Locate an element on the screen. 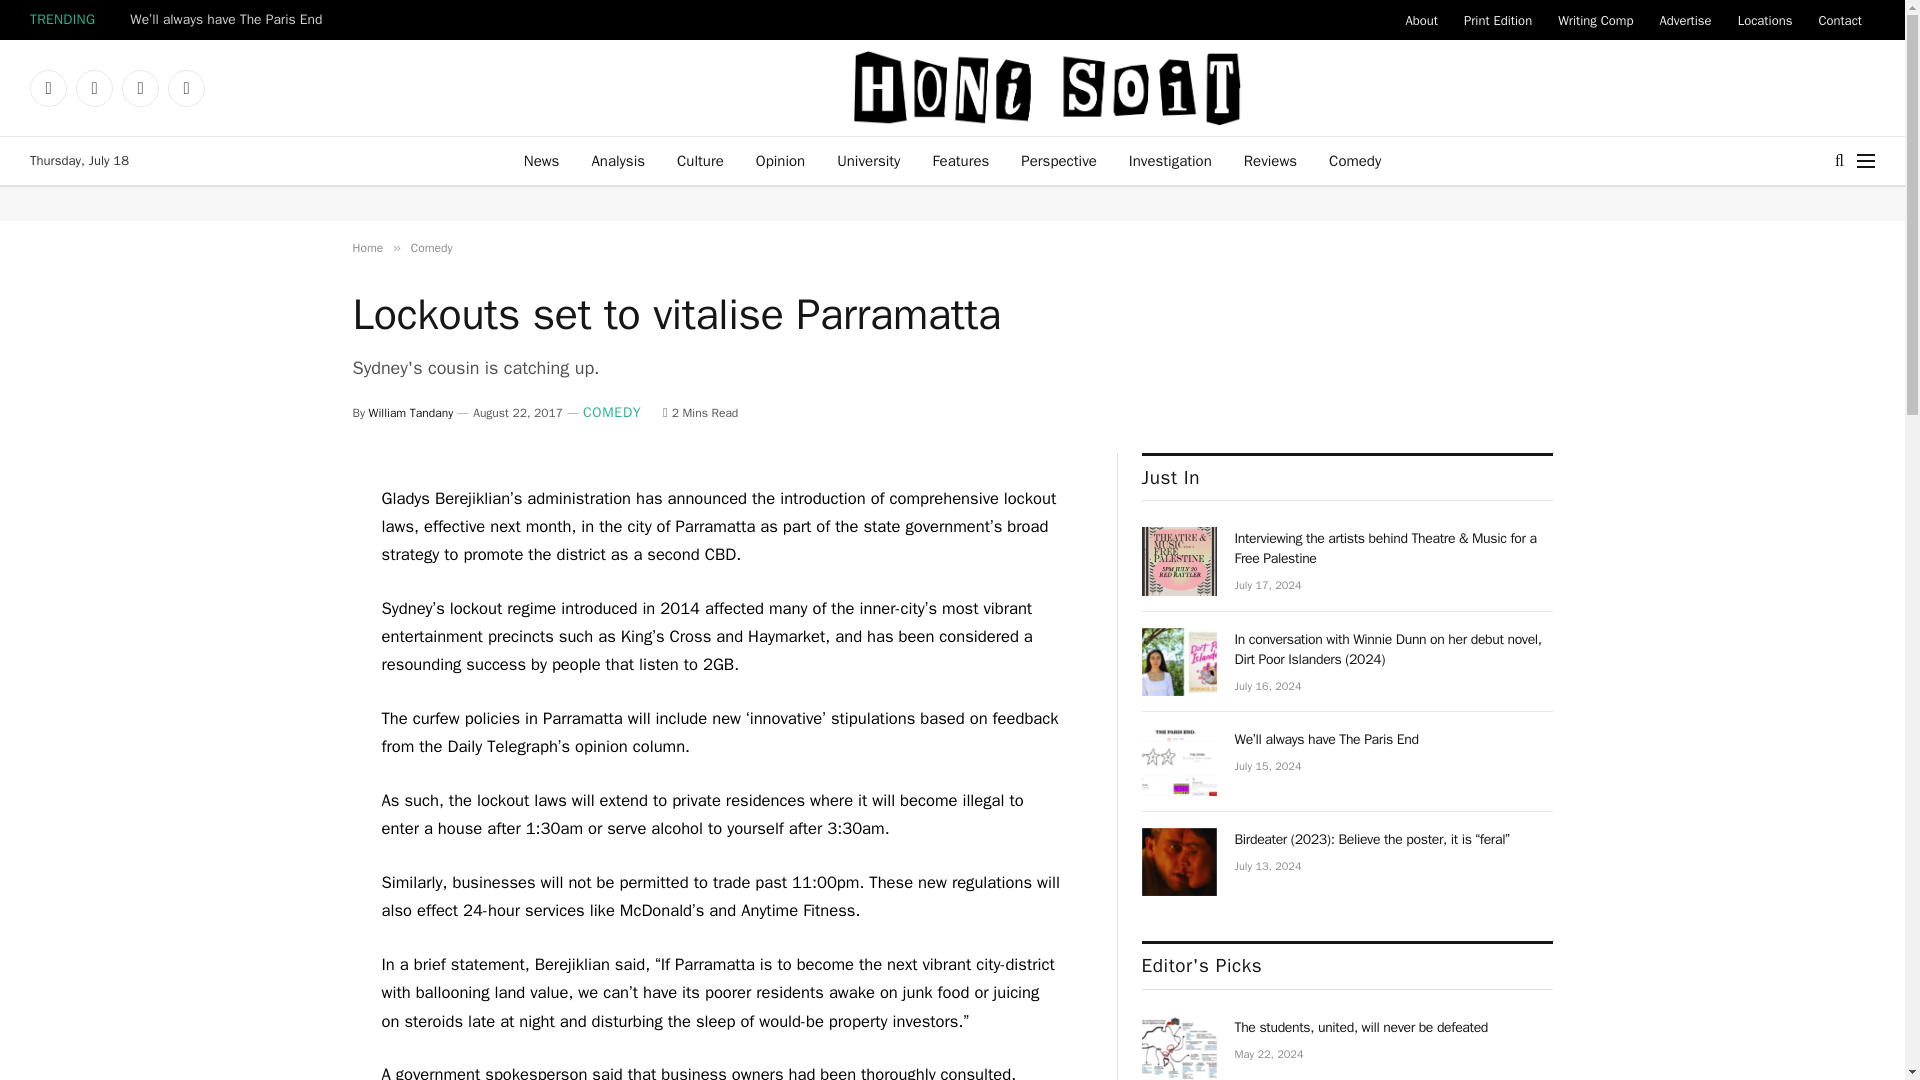 This screenshot has height=1080, width=1920. Analysis is located at coordinates (617, 160).